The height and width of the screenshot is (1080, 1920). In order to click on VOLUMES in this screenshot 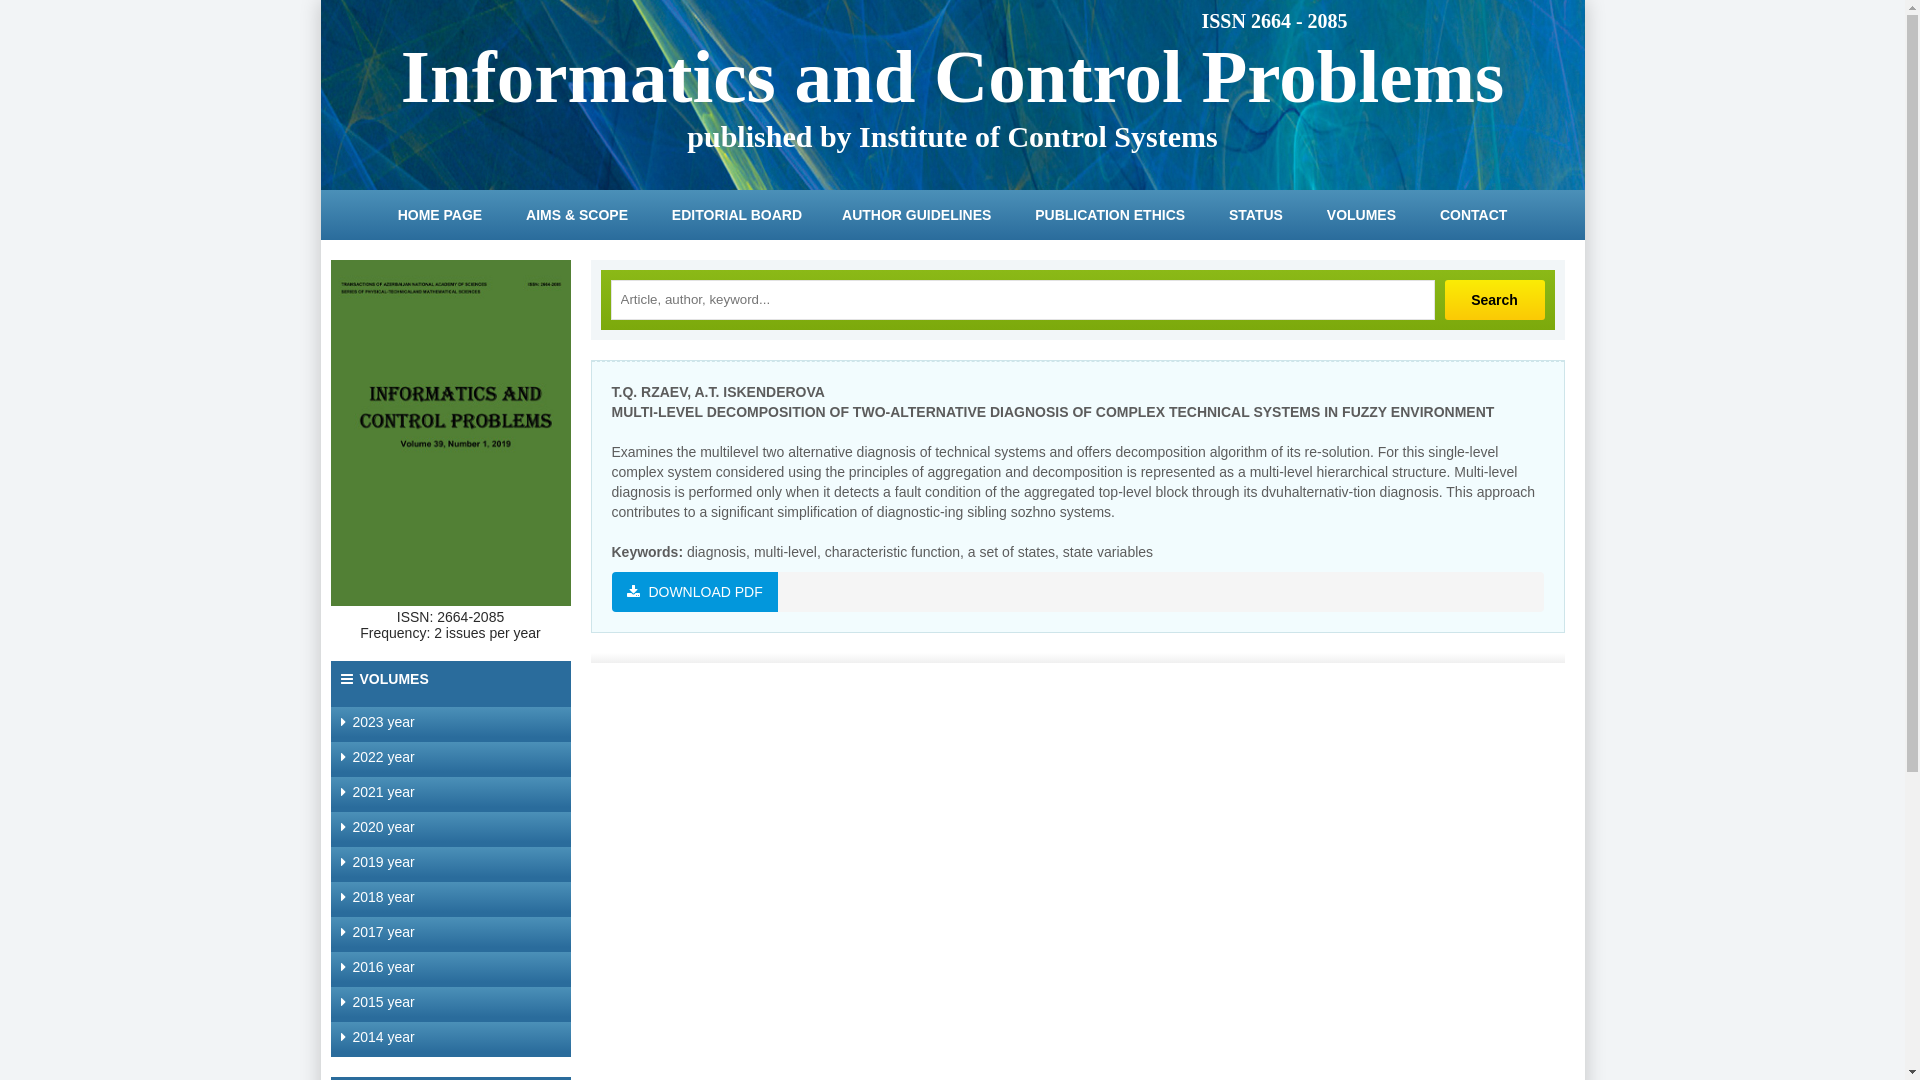, I will do `click(1362, 215)`.